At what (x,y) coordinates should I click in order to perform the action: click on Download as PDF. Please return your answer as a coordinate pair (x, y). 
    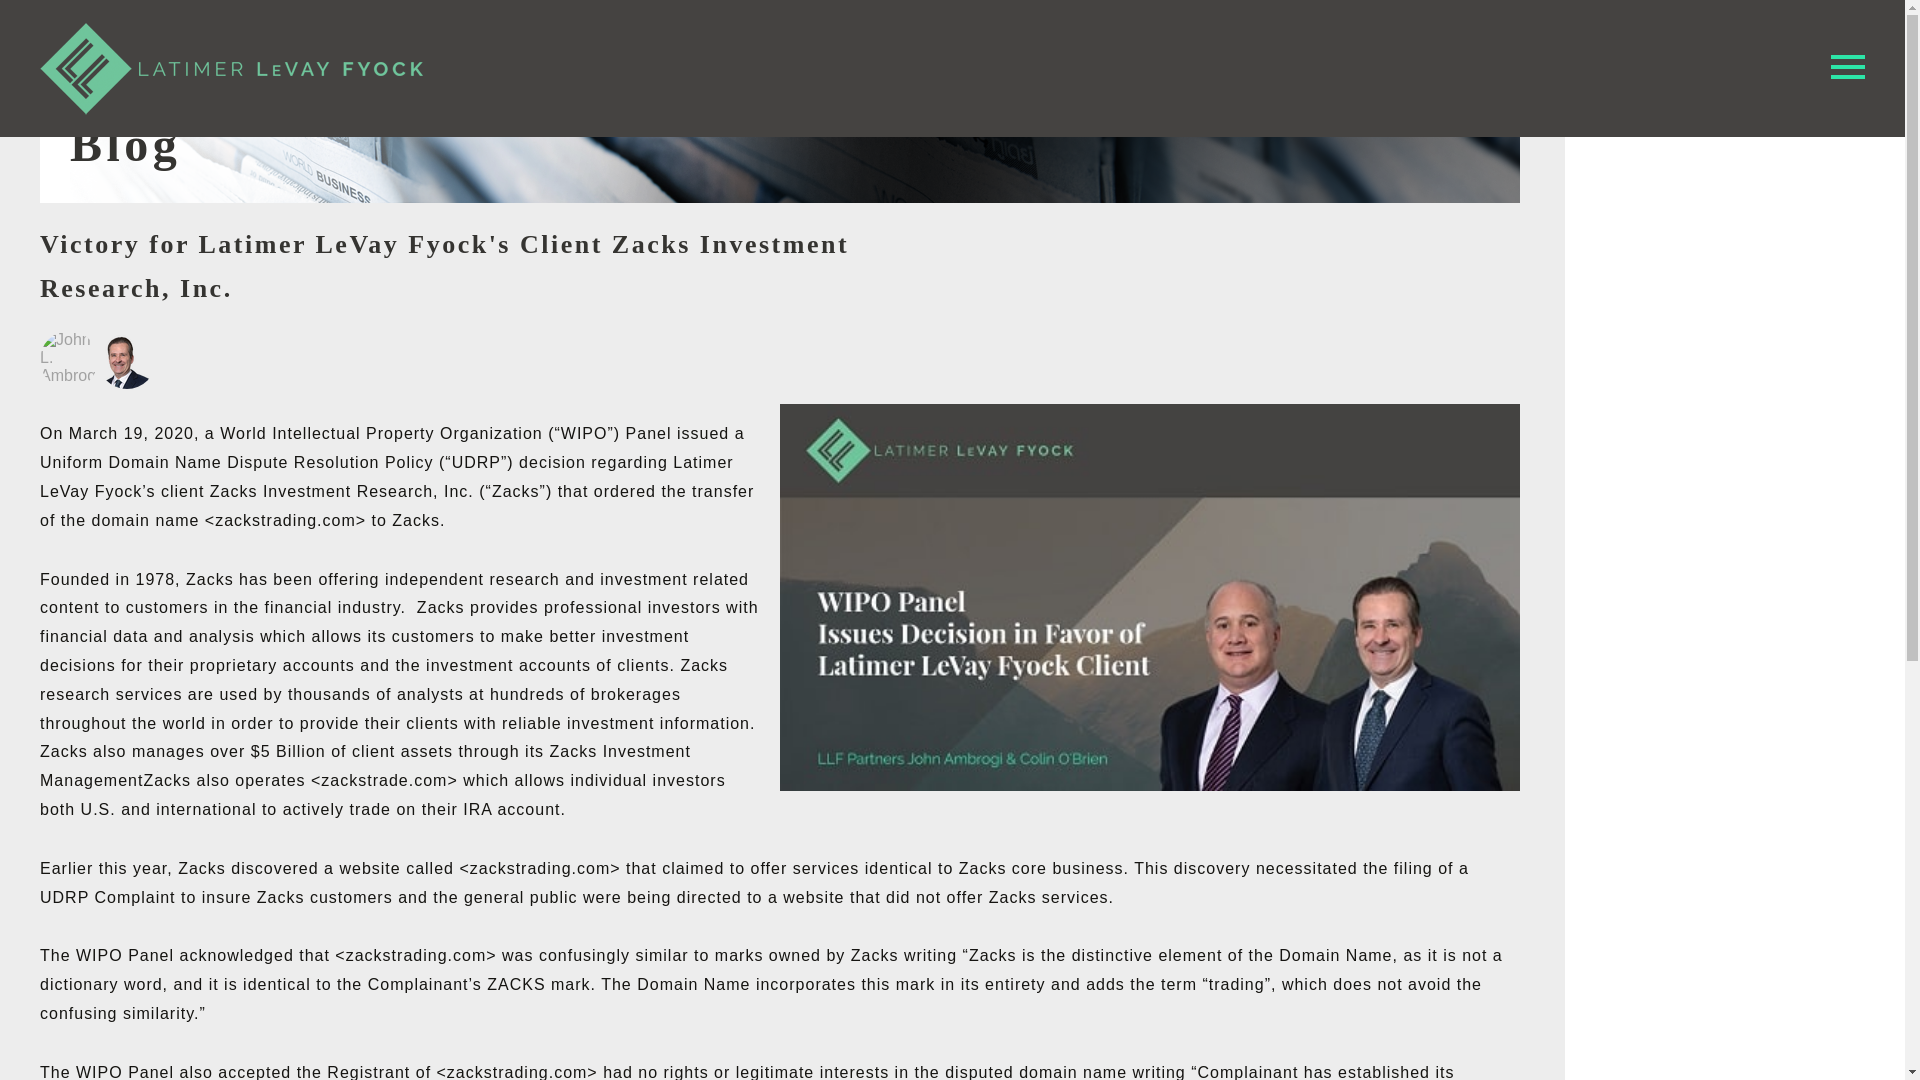
    Looking at the image, I should click on (1432, 28).